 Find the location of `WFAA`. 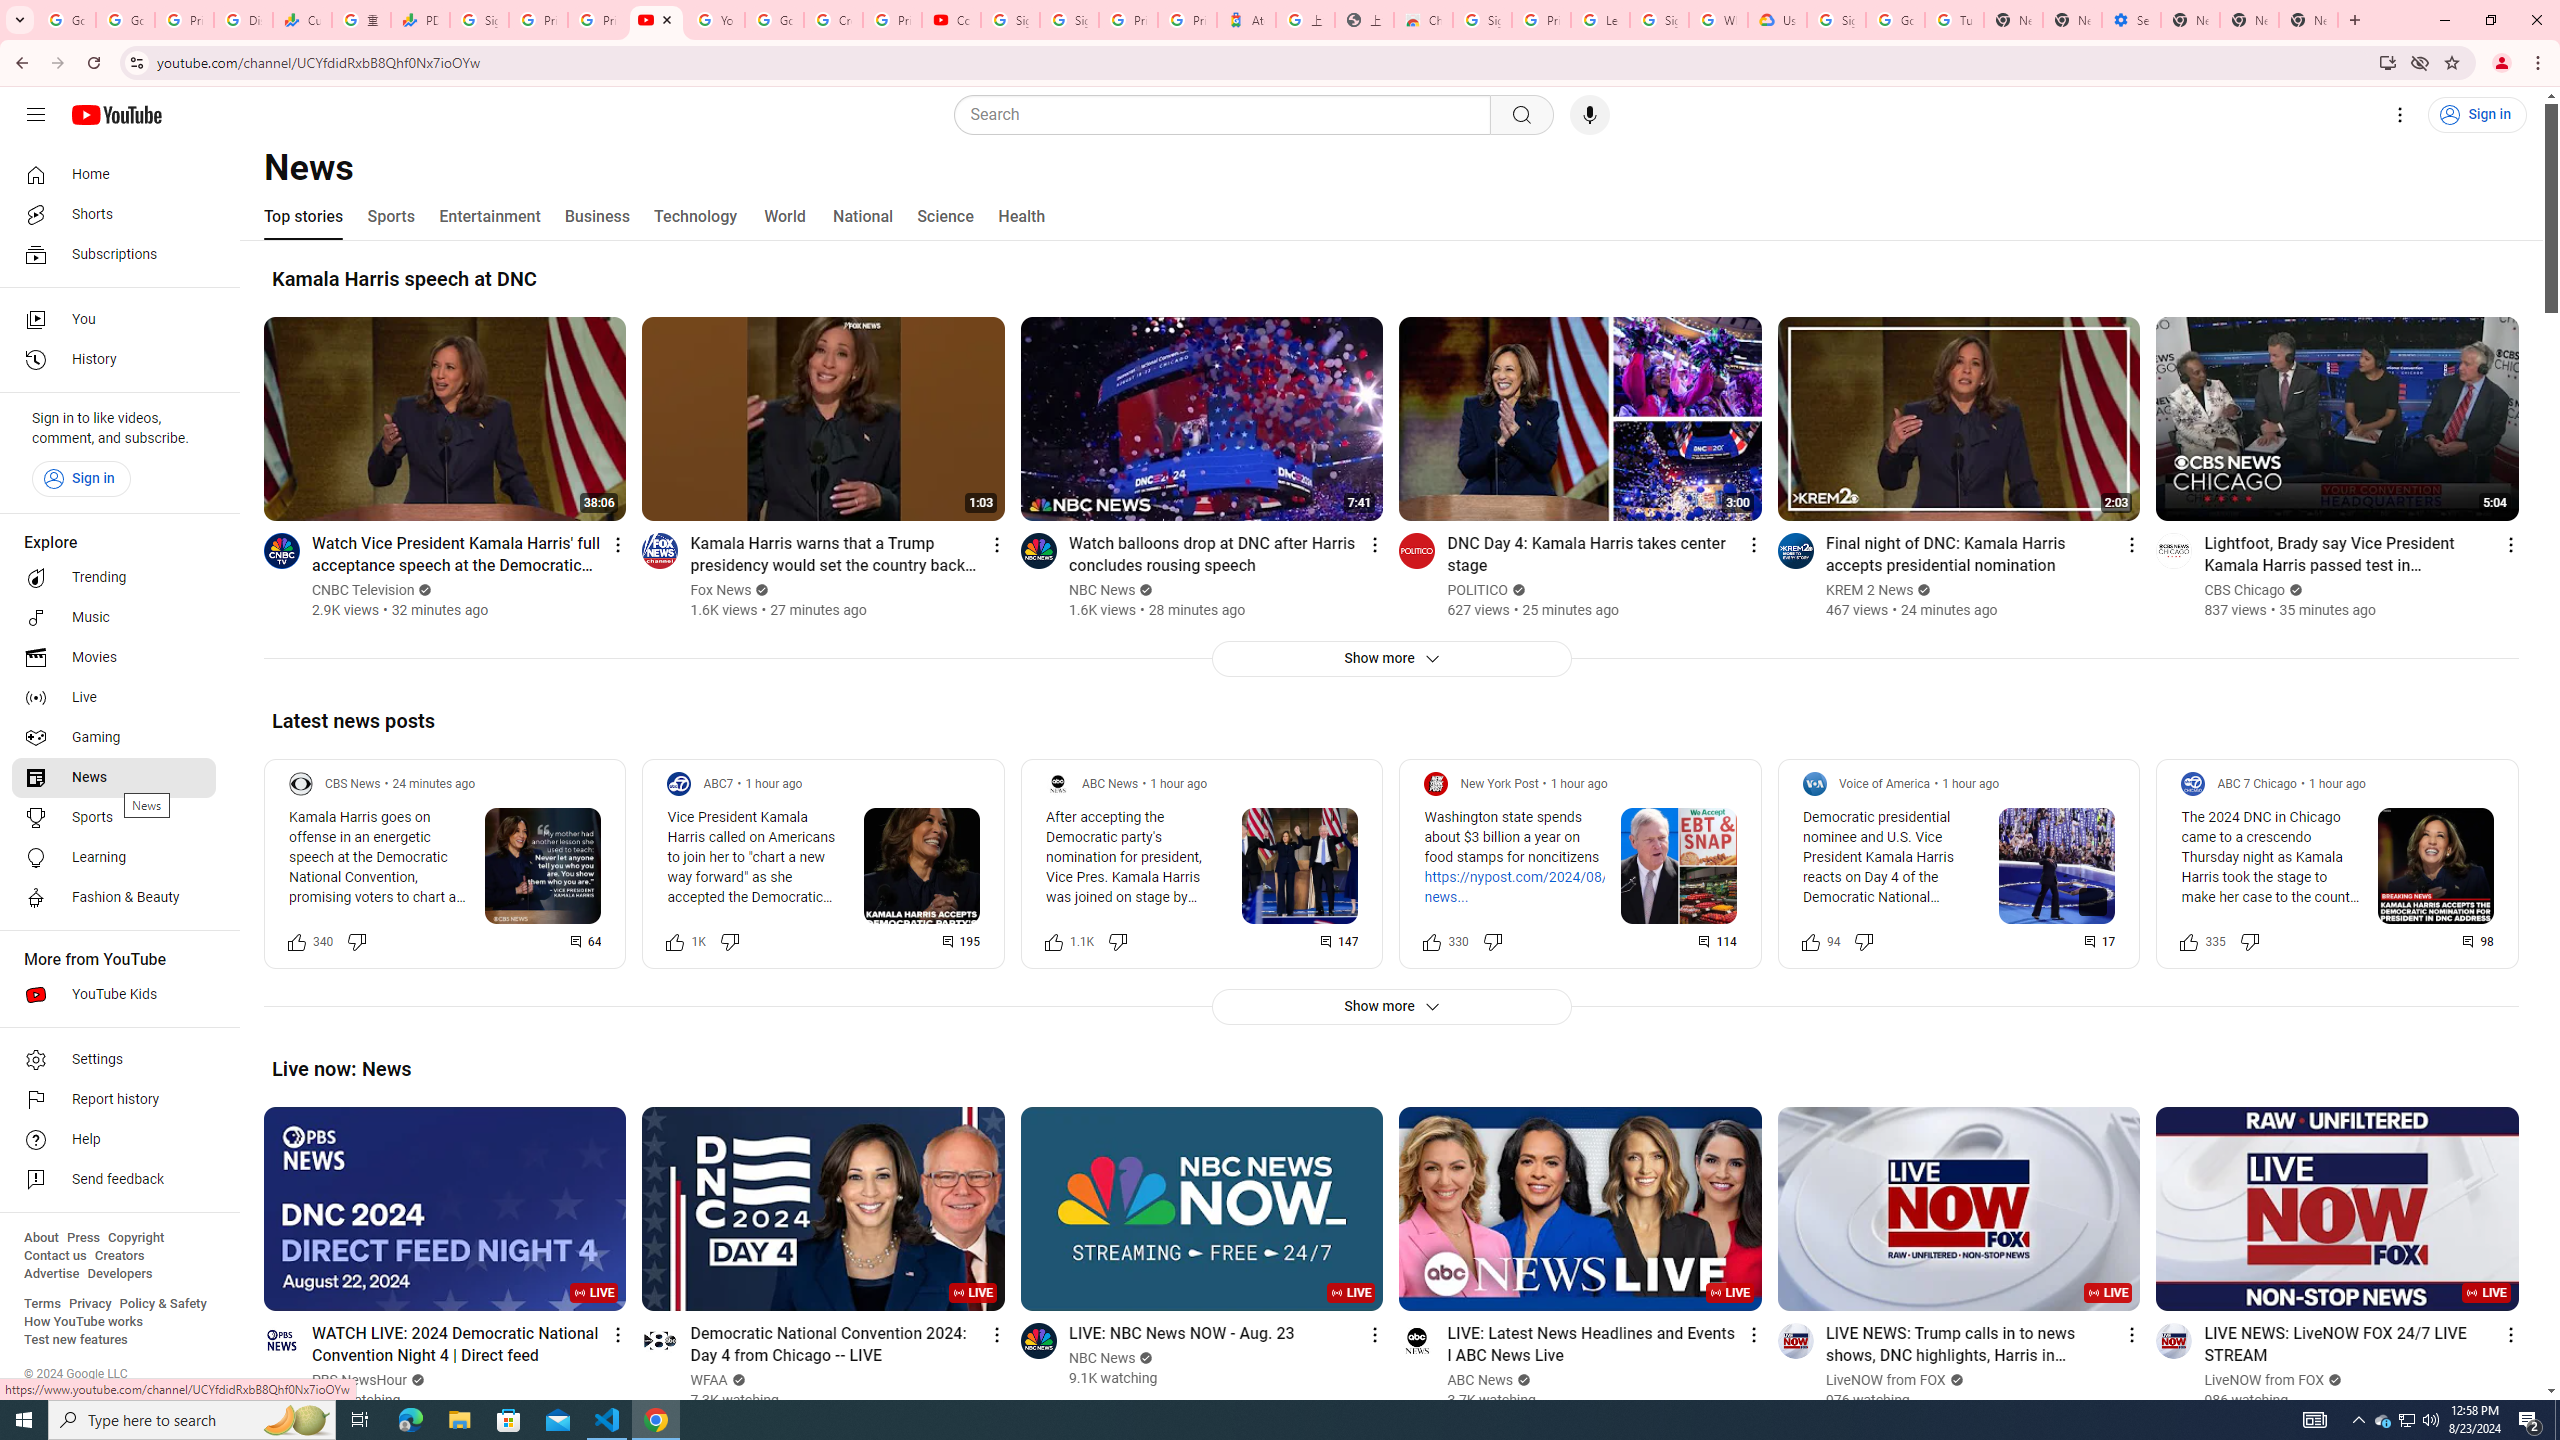

WFAA is located at coordinates (710, 1380).